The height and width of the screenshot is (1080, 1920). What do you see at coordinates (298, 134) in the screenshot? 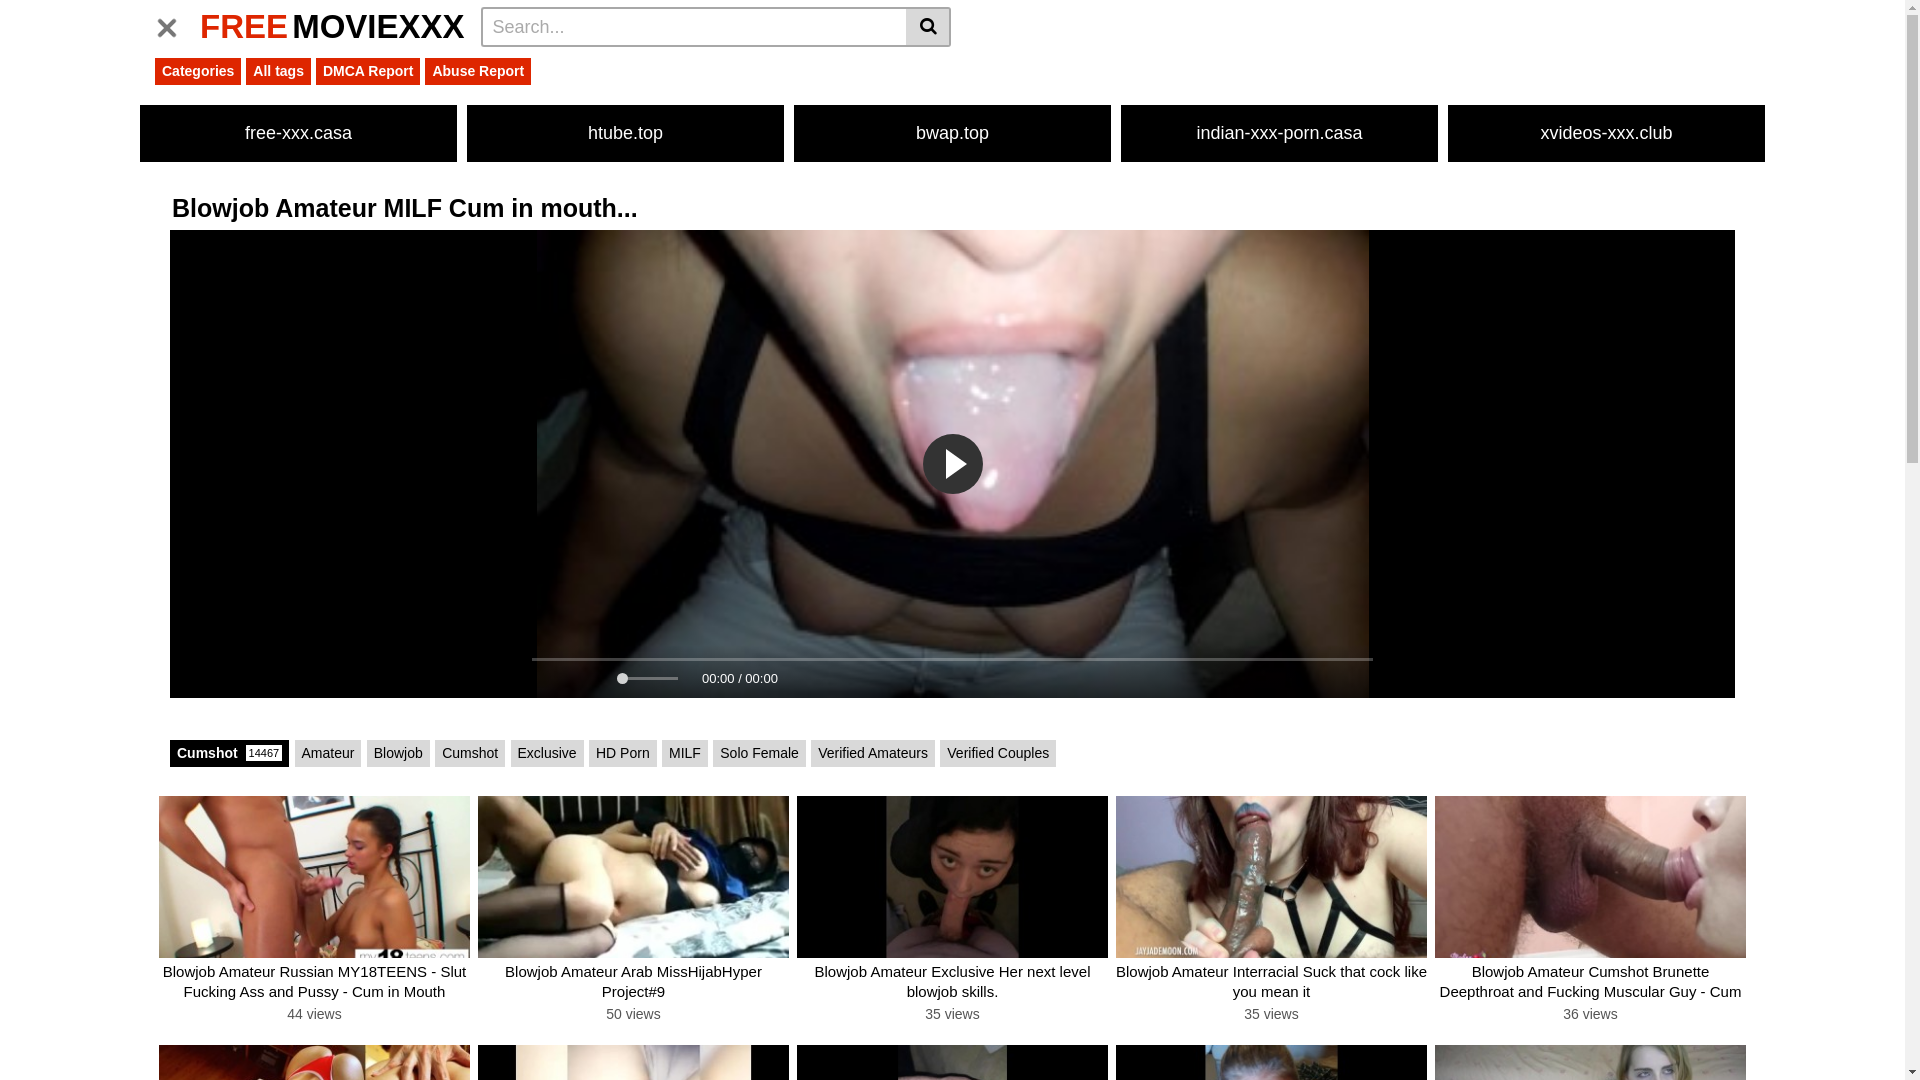
I see `free-xxx.casa` at bounding box center [298, 134].